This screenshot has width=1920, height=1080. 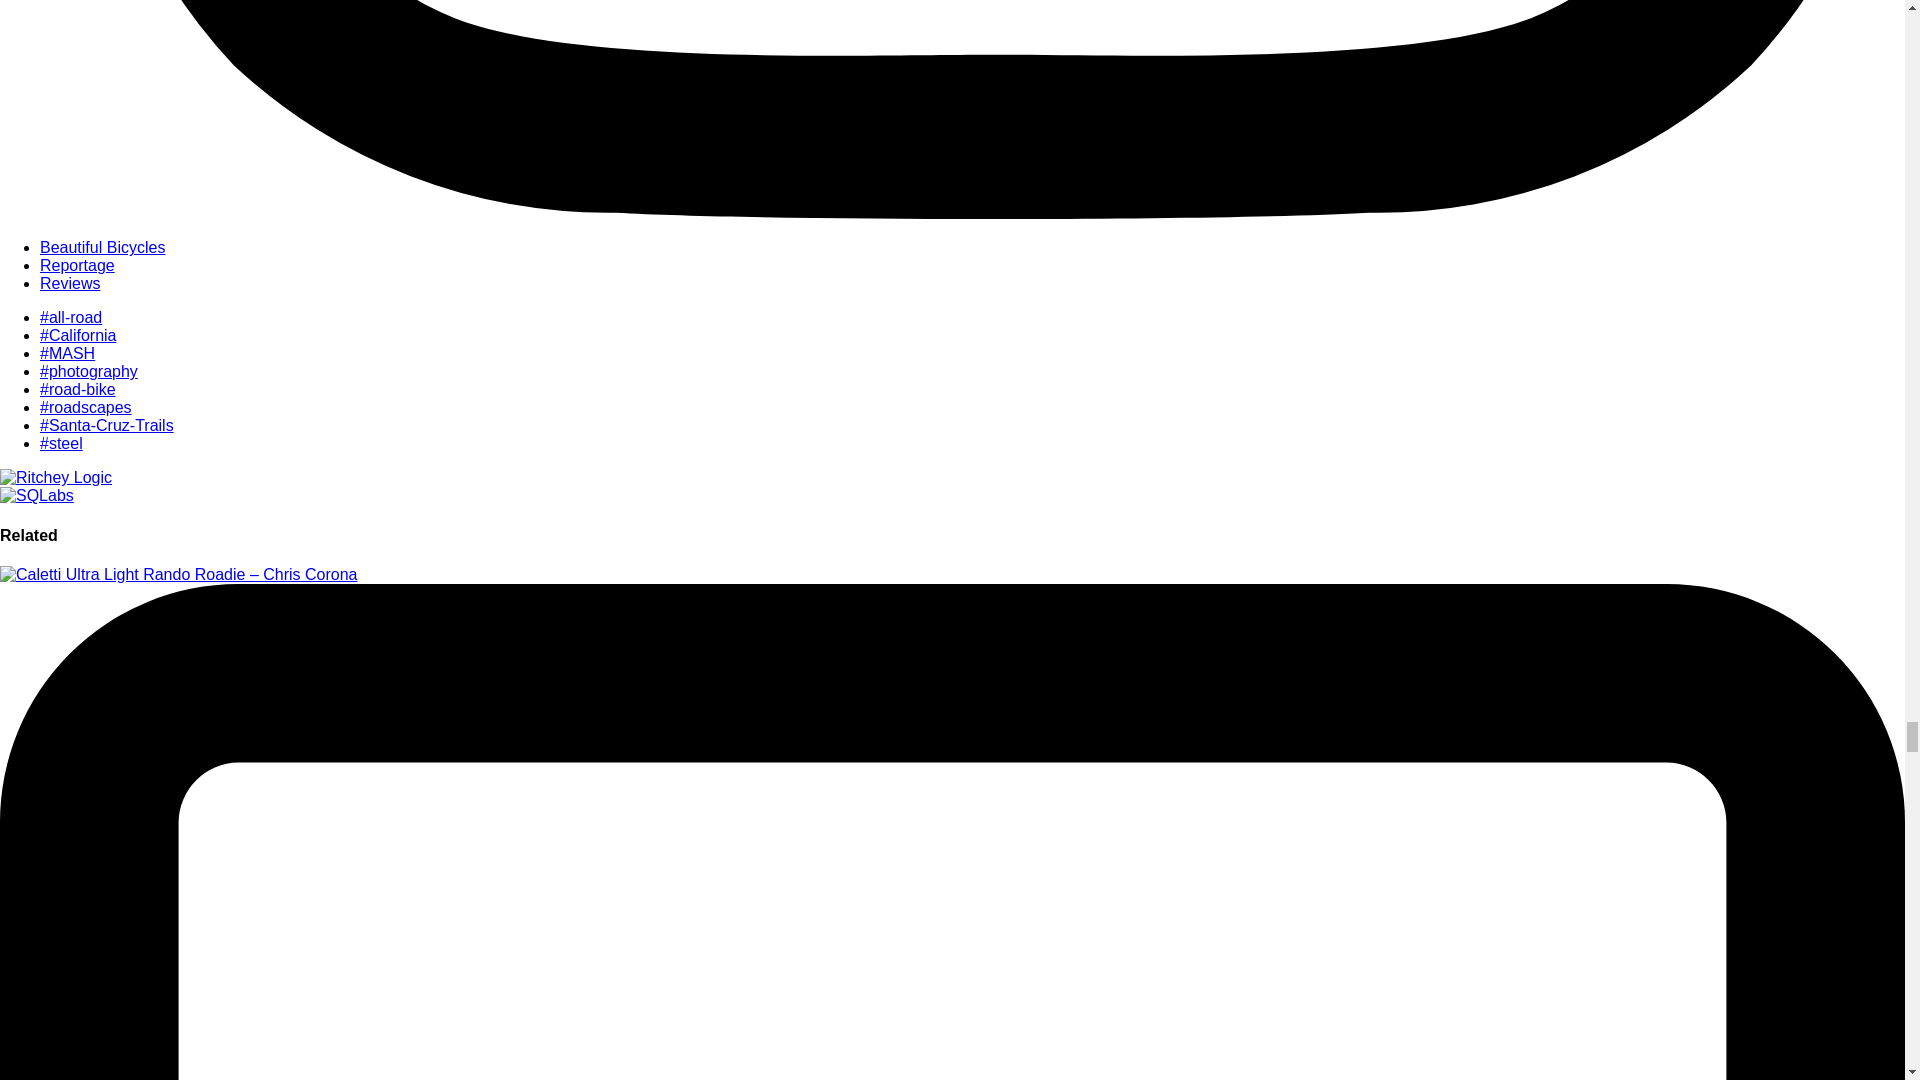 I want to click on Ritchey Logic, so click(x=56, y=477).